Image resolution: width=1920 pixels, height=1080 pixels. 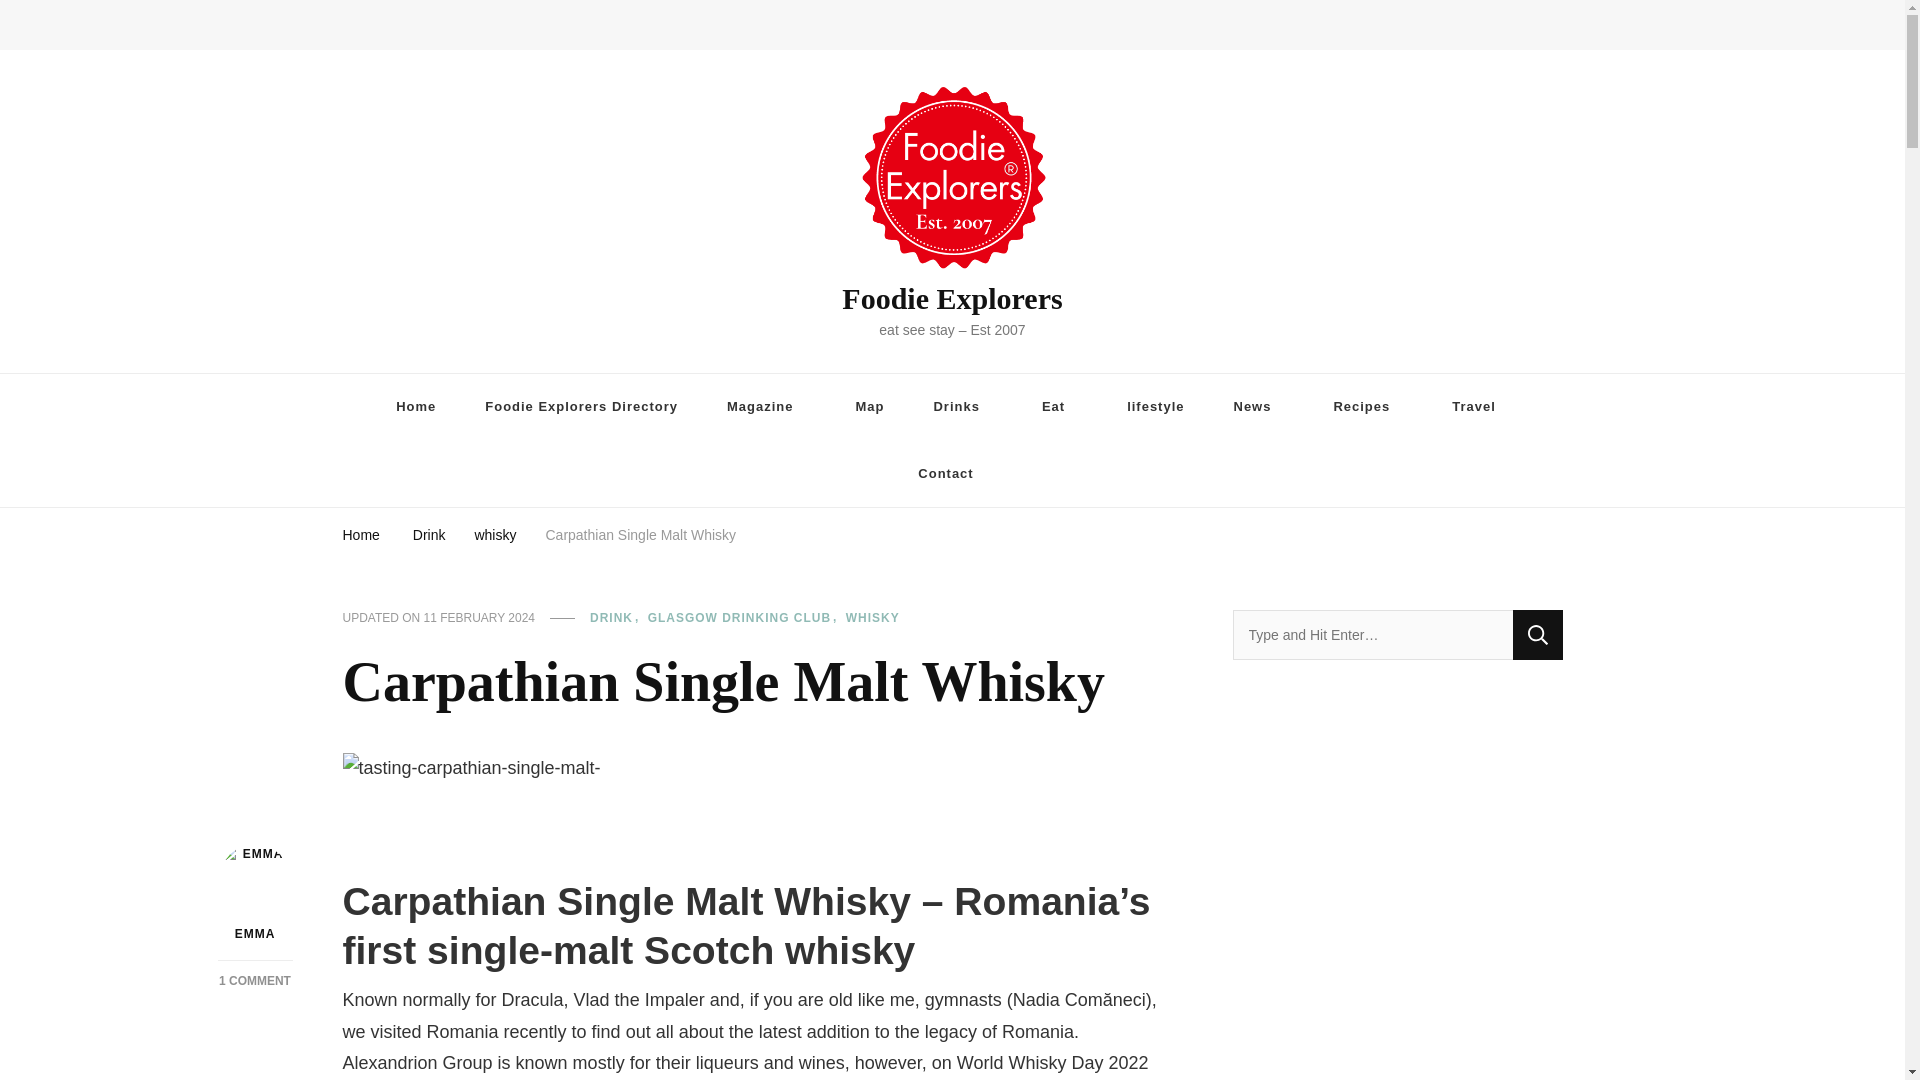 I want to click on Drinks, so click(x=962, y=406).